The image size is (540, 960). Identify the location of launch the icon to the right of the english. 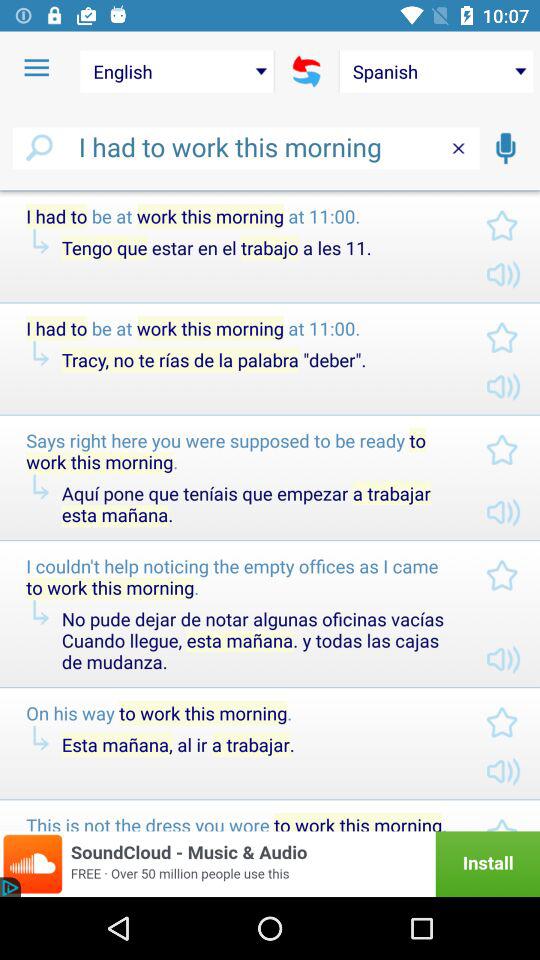
(306, 71).